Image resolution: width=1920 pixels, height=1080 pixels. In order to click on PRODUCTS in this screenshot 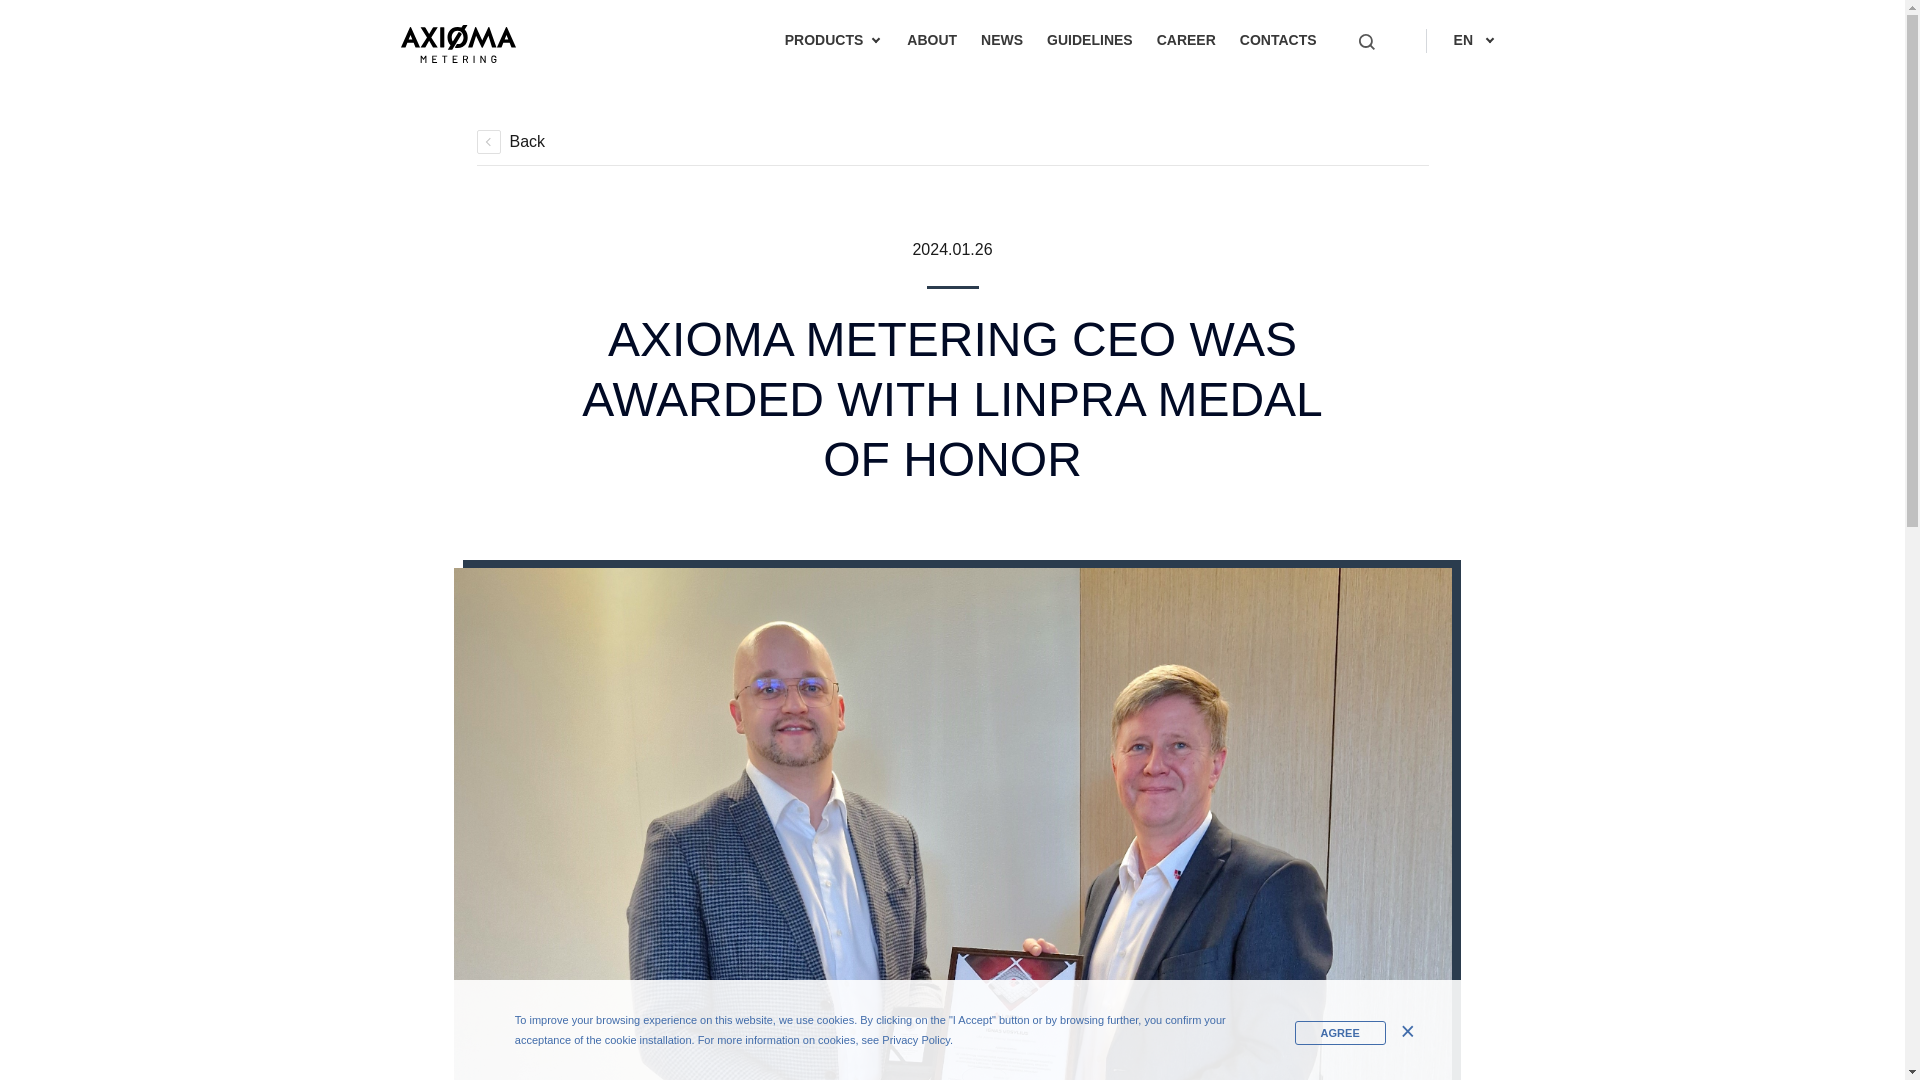, I will do `click(824, 40)`.